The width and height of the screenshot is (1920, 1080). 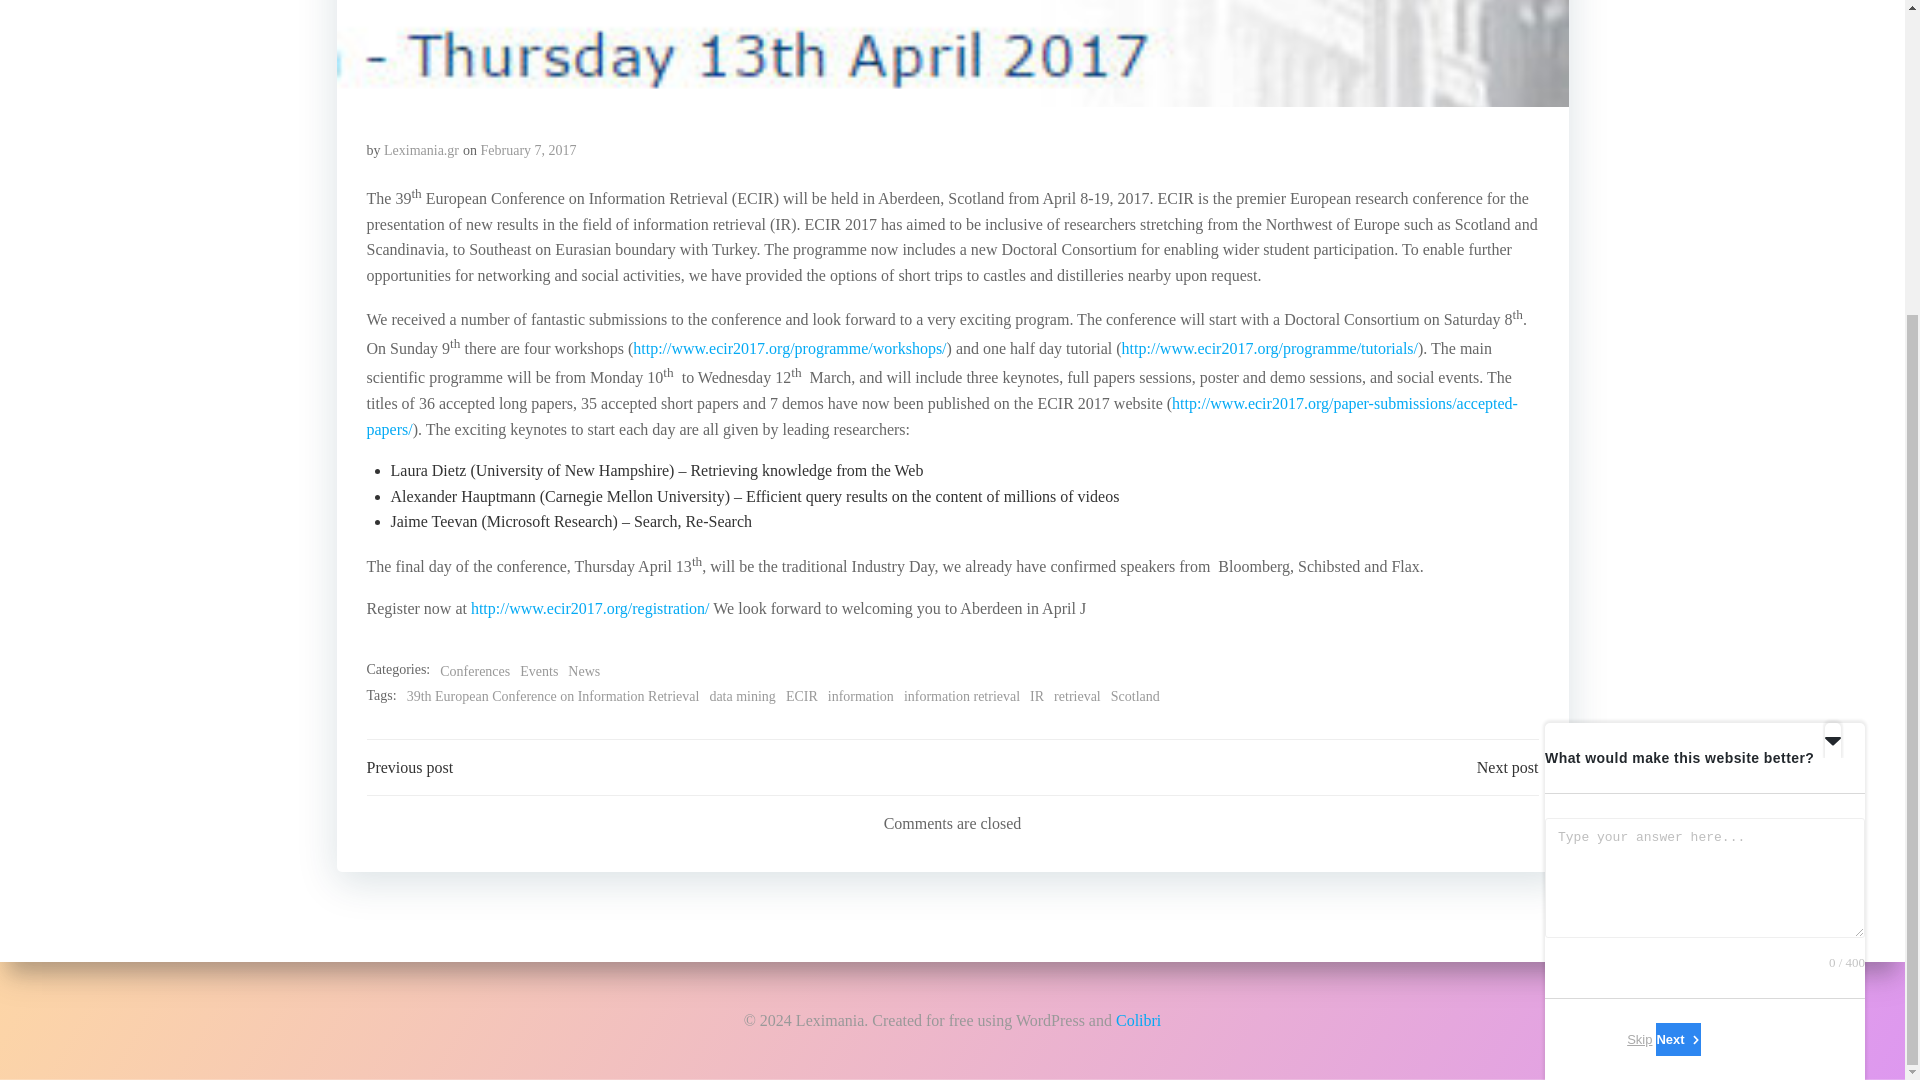 What do you see at coordinates (529, 150) in the screenshot?
I see `February 7, 2017` at bounding box center [529, 150].